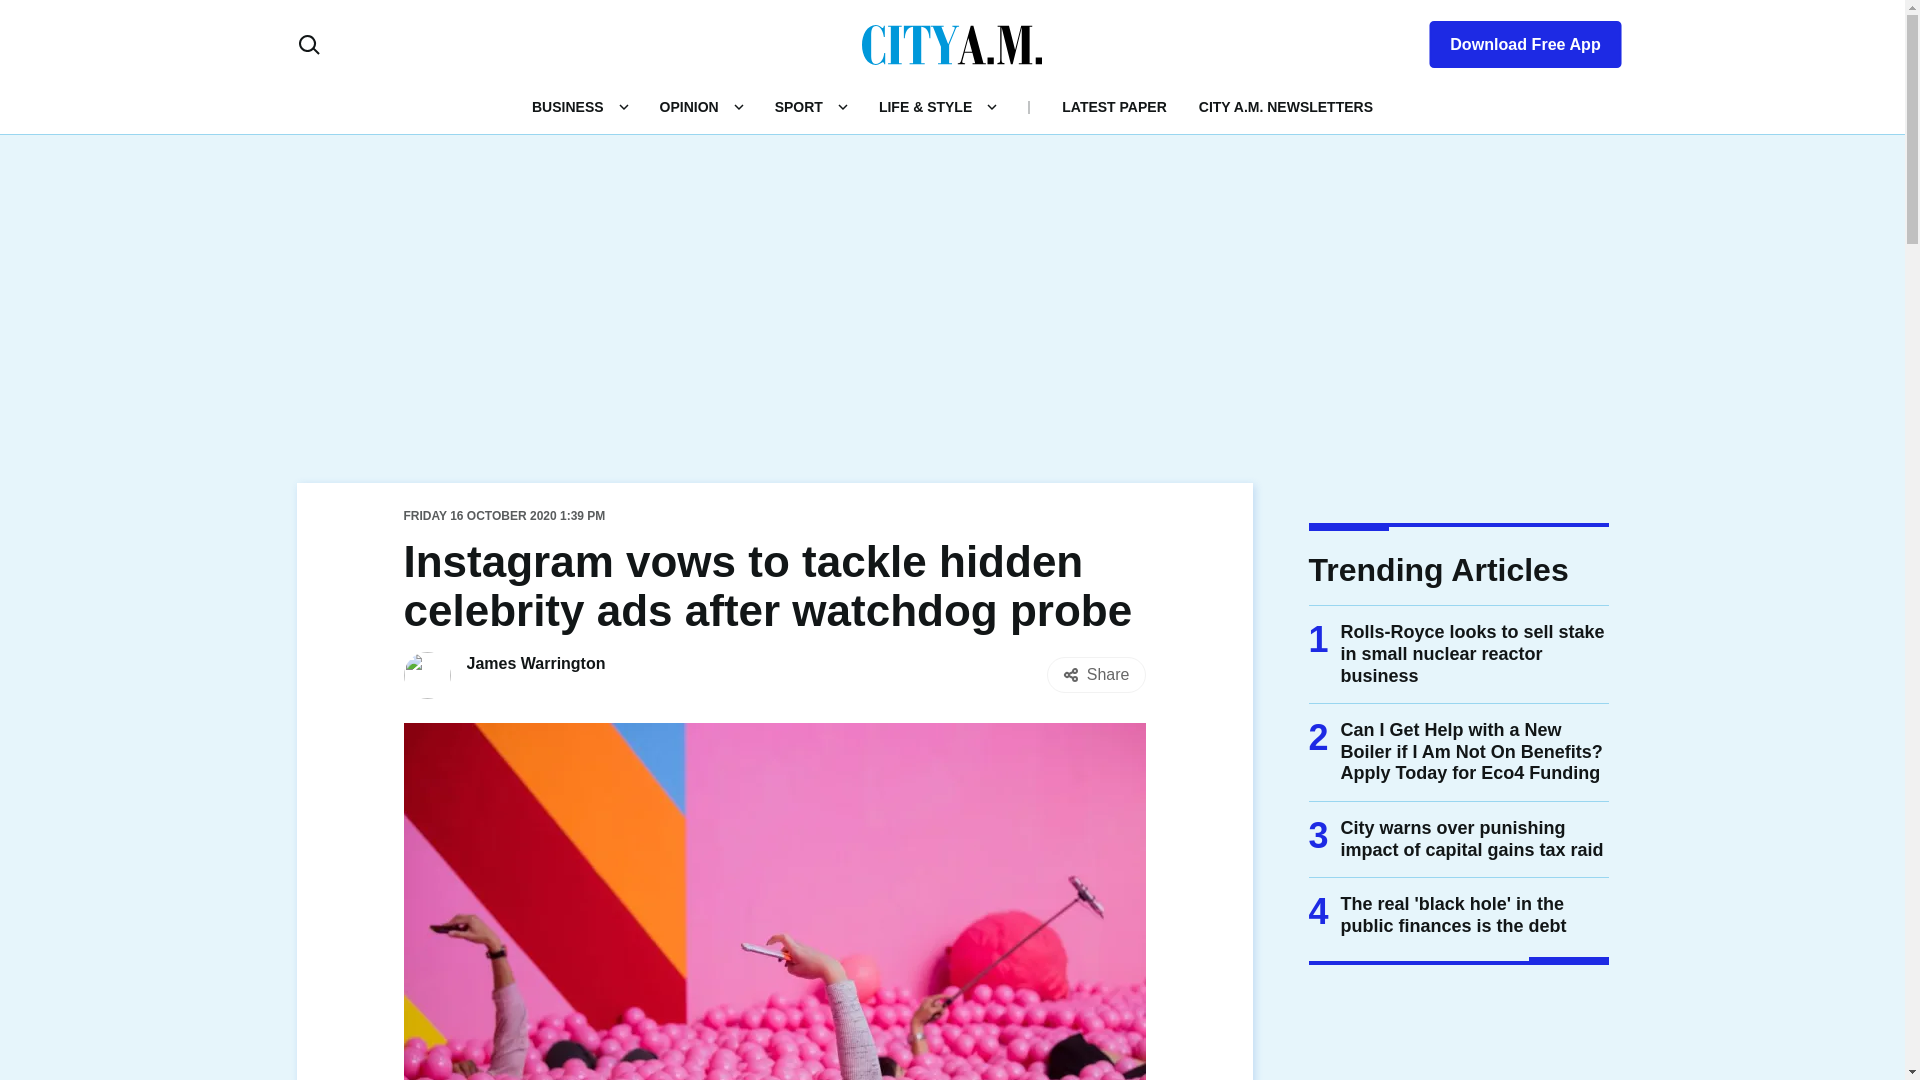 This screenshot has height=1080, width=1920. Describe the element at coordinates (689, 106) in the screenshot. I see `OPINION` at that location.